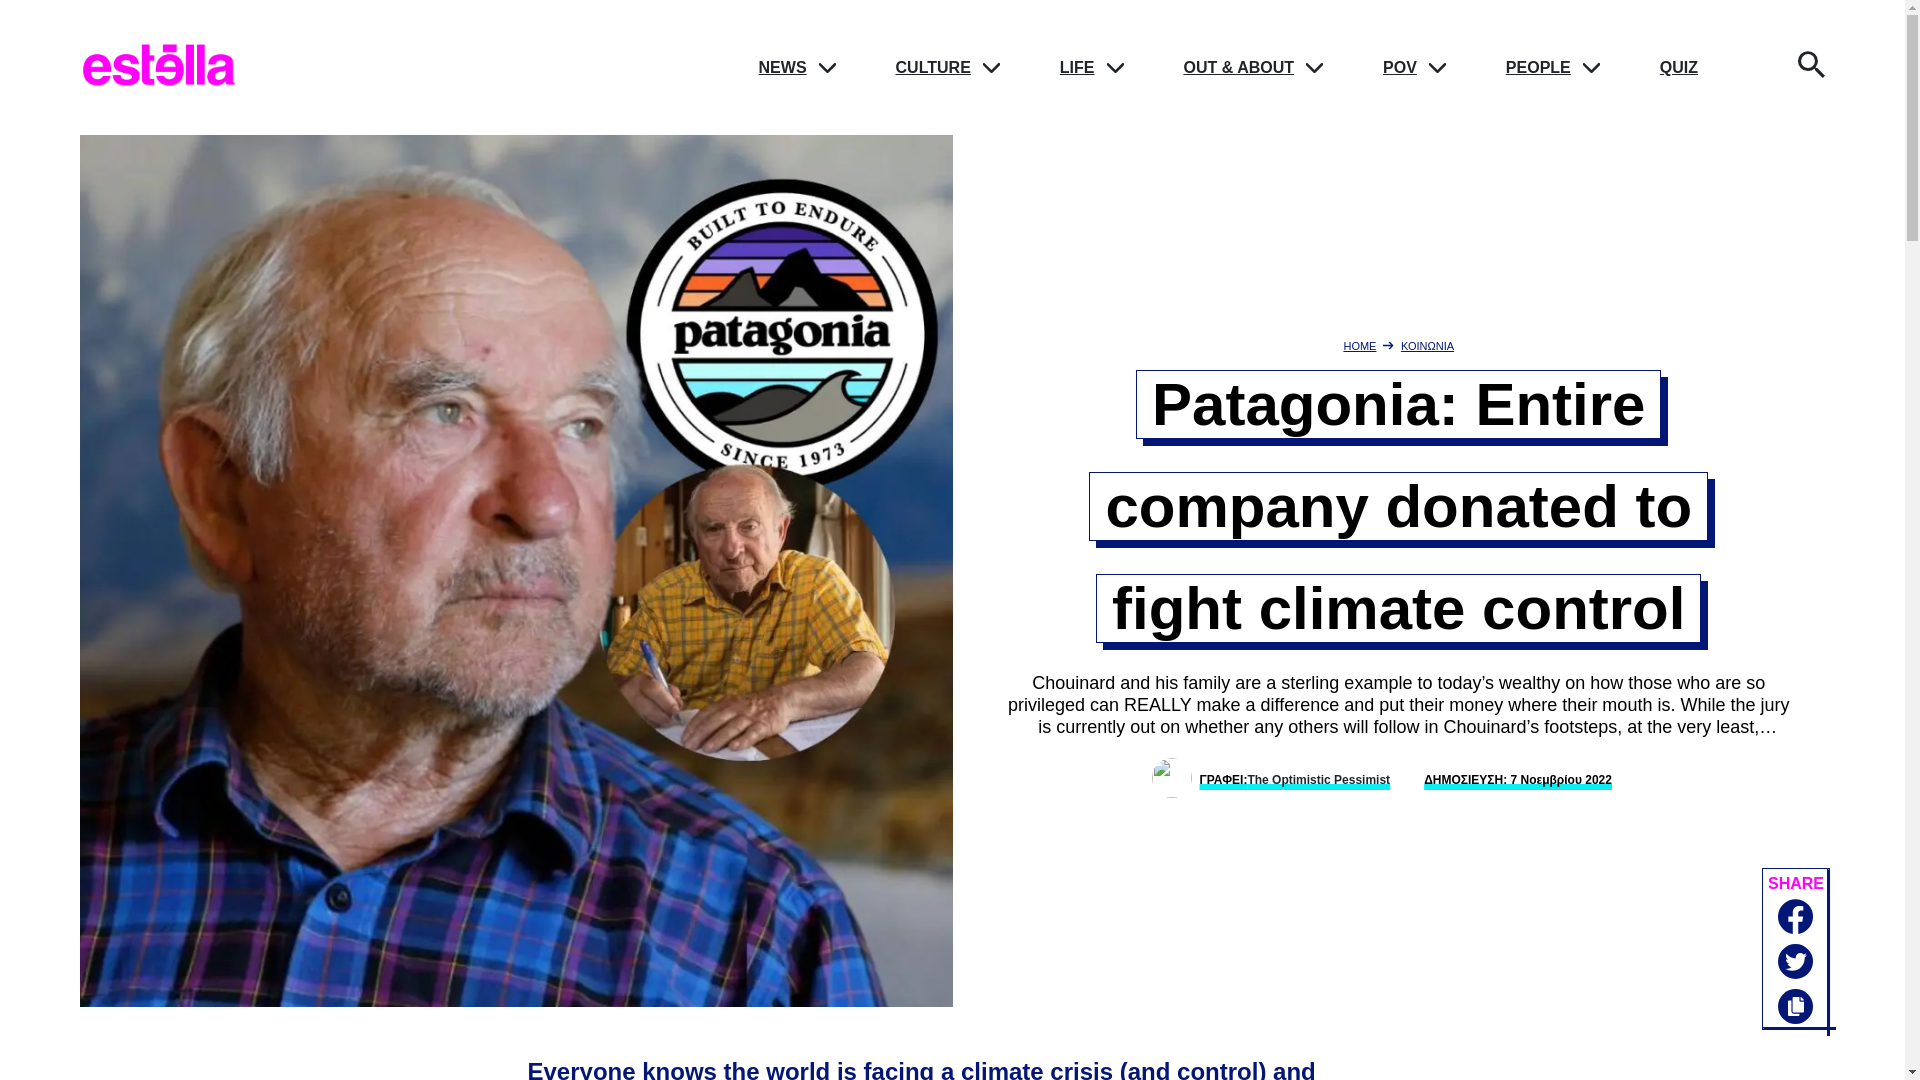 The width and height of the screenshot is (1920, 1080). What do you see at coordinates (159, 84) in the screenshot?
I see `Estella` at bounding box center [159, 84].